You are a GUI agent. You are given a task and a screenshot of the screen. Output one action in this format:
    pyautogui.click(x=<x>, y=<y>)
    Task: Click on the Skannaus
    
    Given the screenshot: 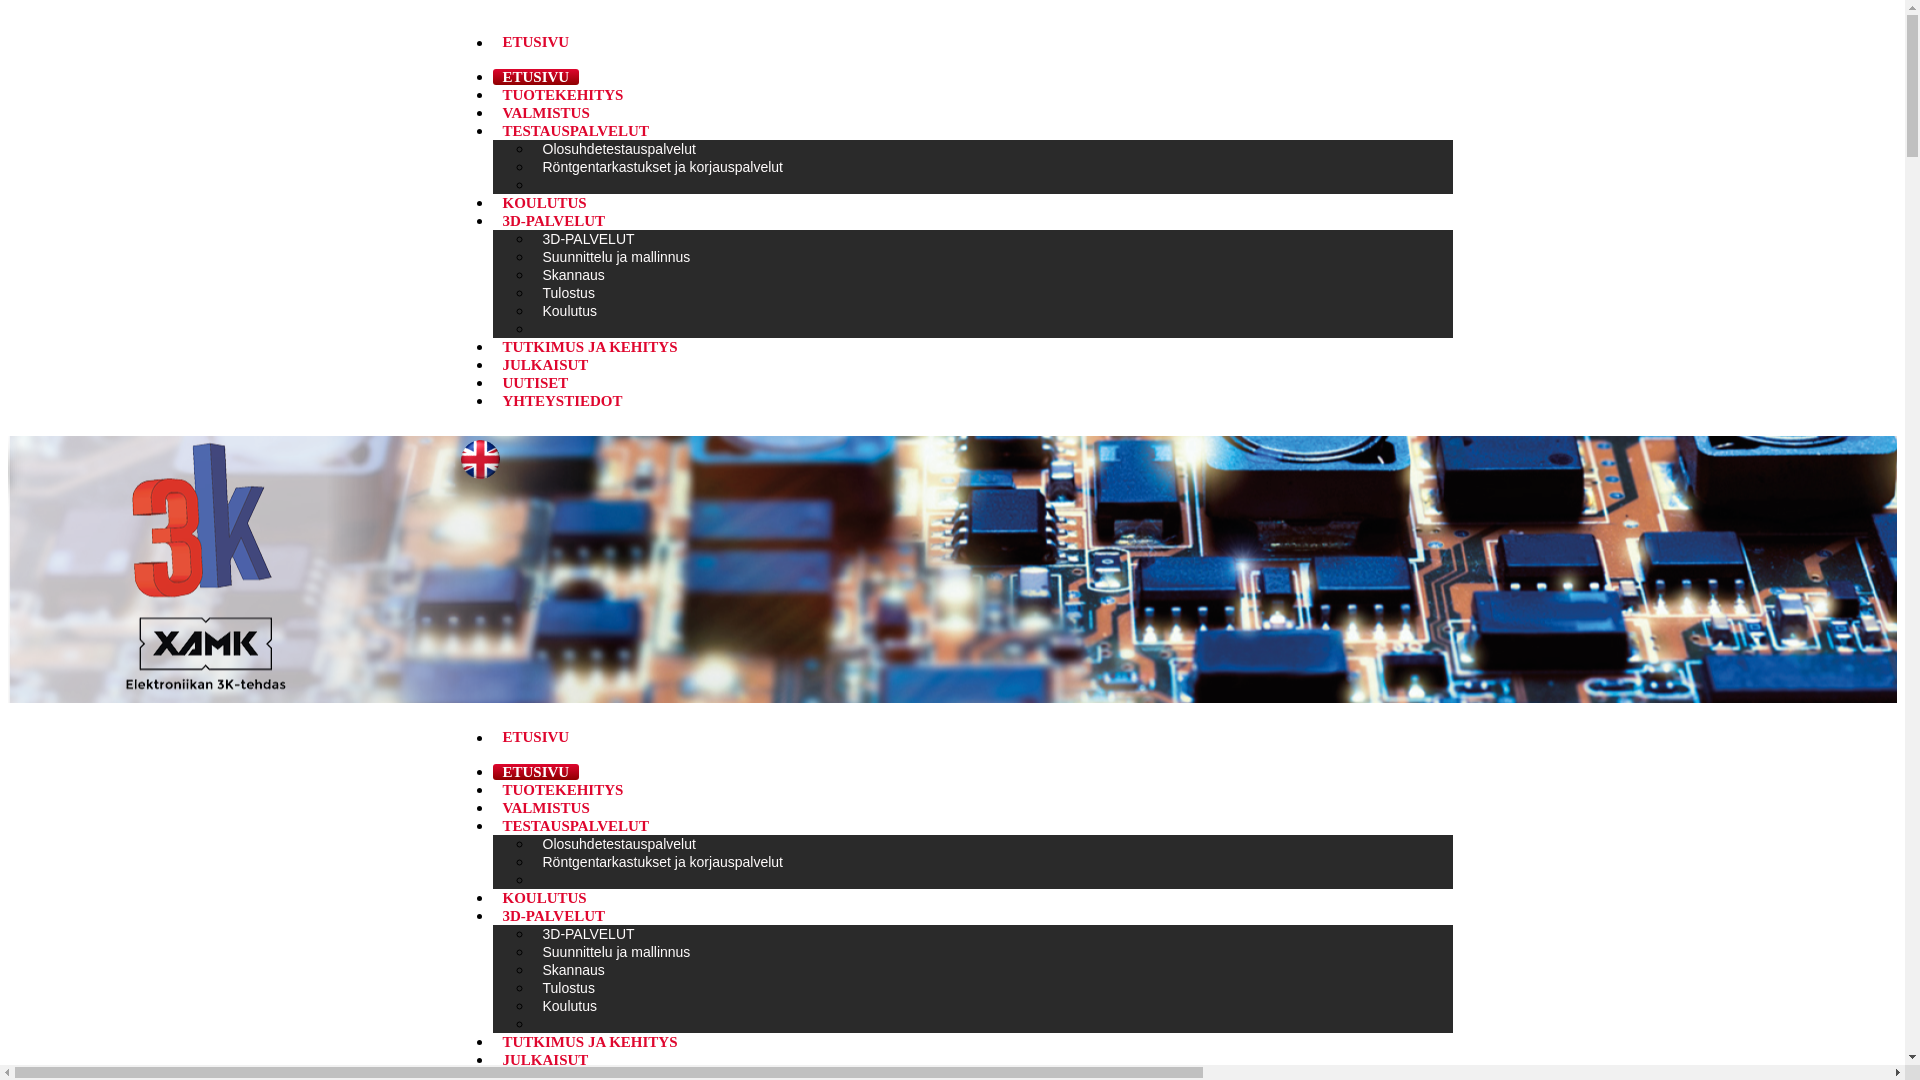 What is the action you would take?
    pyautogui.click(x=573, y=275)
    